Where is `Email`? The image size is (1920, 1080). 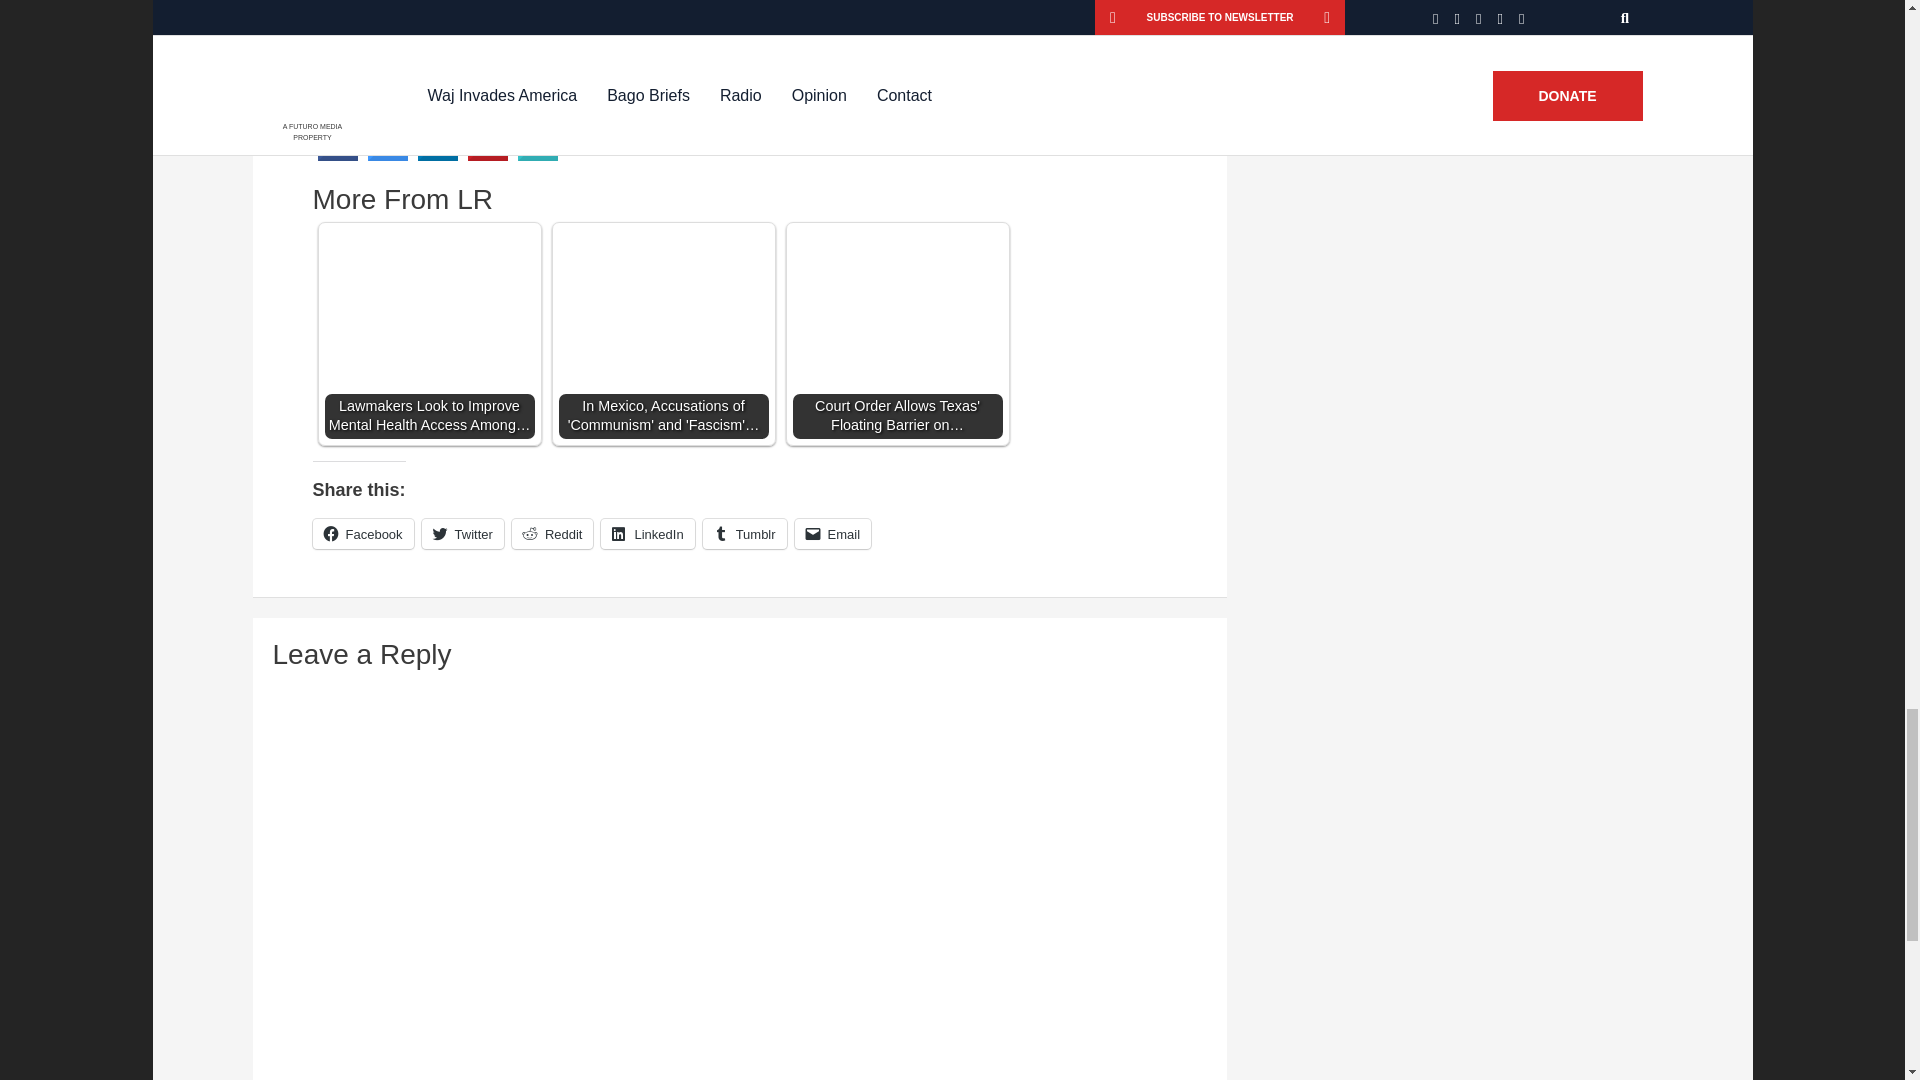 Email is located at coordinates (832, 534).